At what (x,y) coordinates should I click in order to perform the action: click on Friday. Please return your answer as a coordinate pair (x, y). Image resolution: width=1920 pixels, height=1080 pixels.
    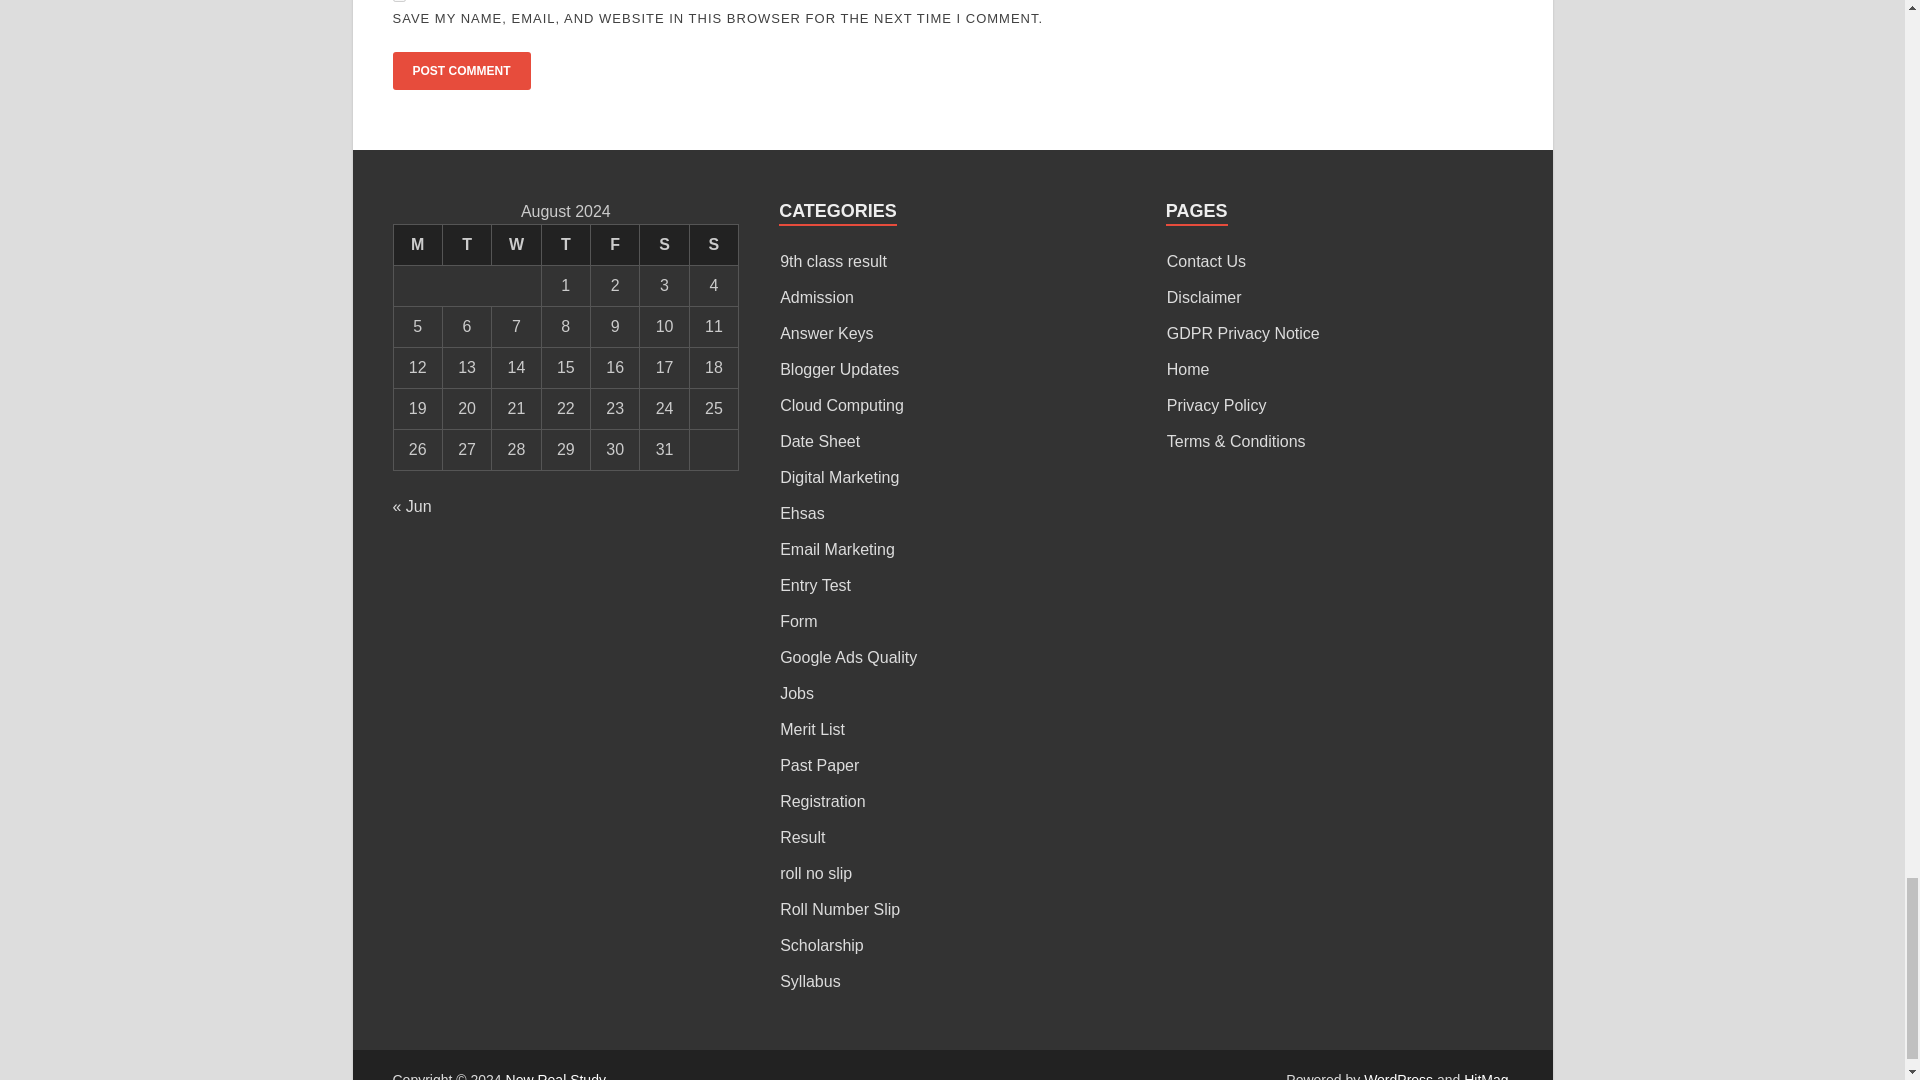
    Looking at the image, I should click on (614, 244).